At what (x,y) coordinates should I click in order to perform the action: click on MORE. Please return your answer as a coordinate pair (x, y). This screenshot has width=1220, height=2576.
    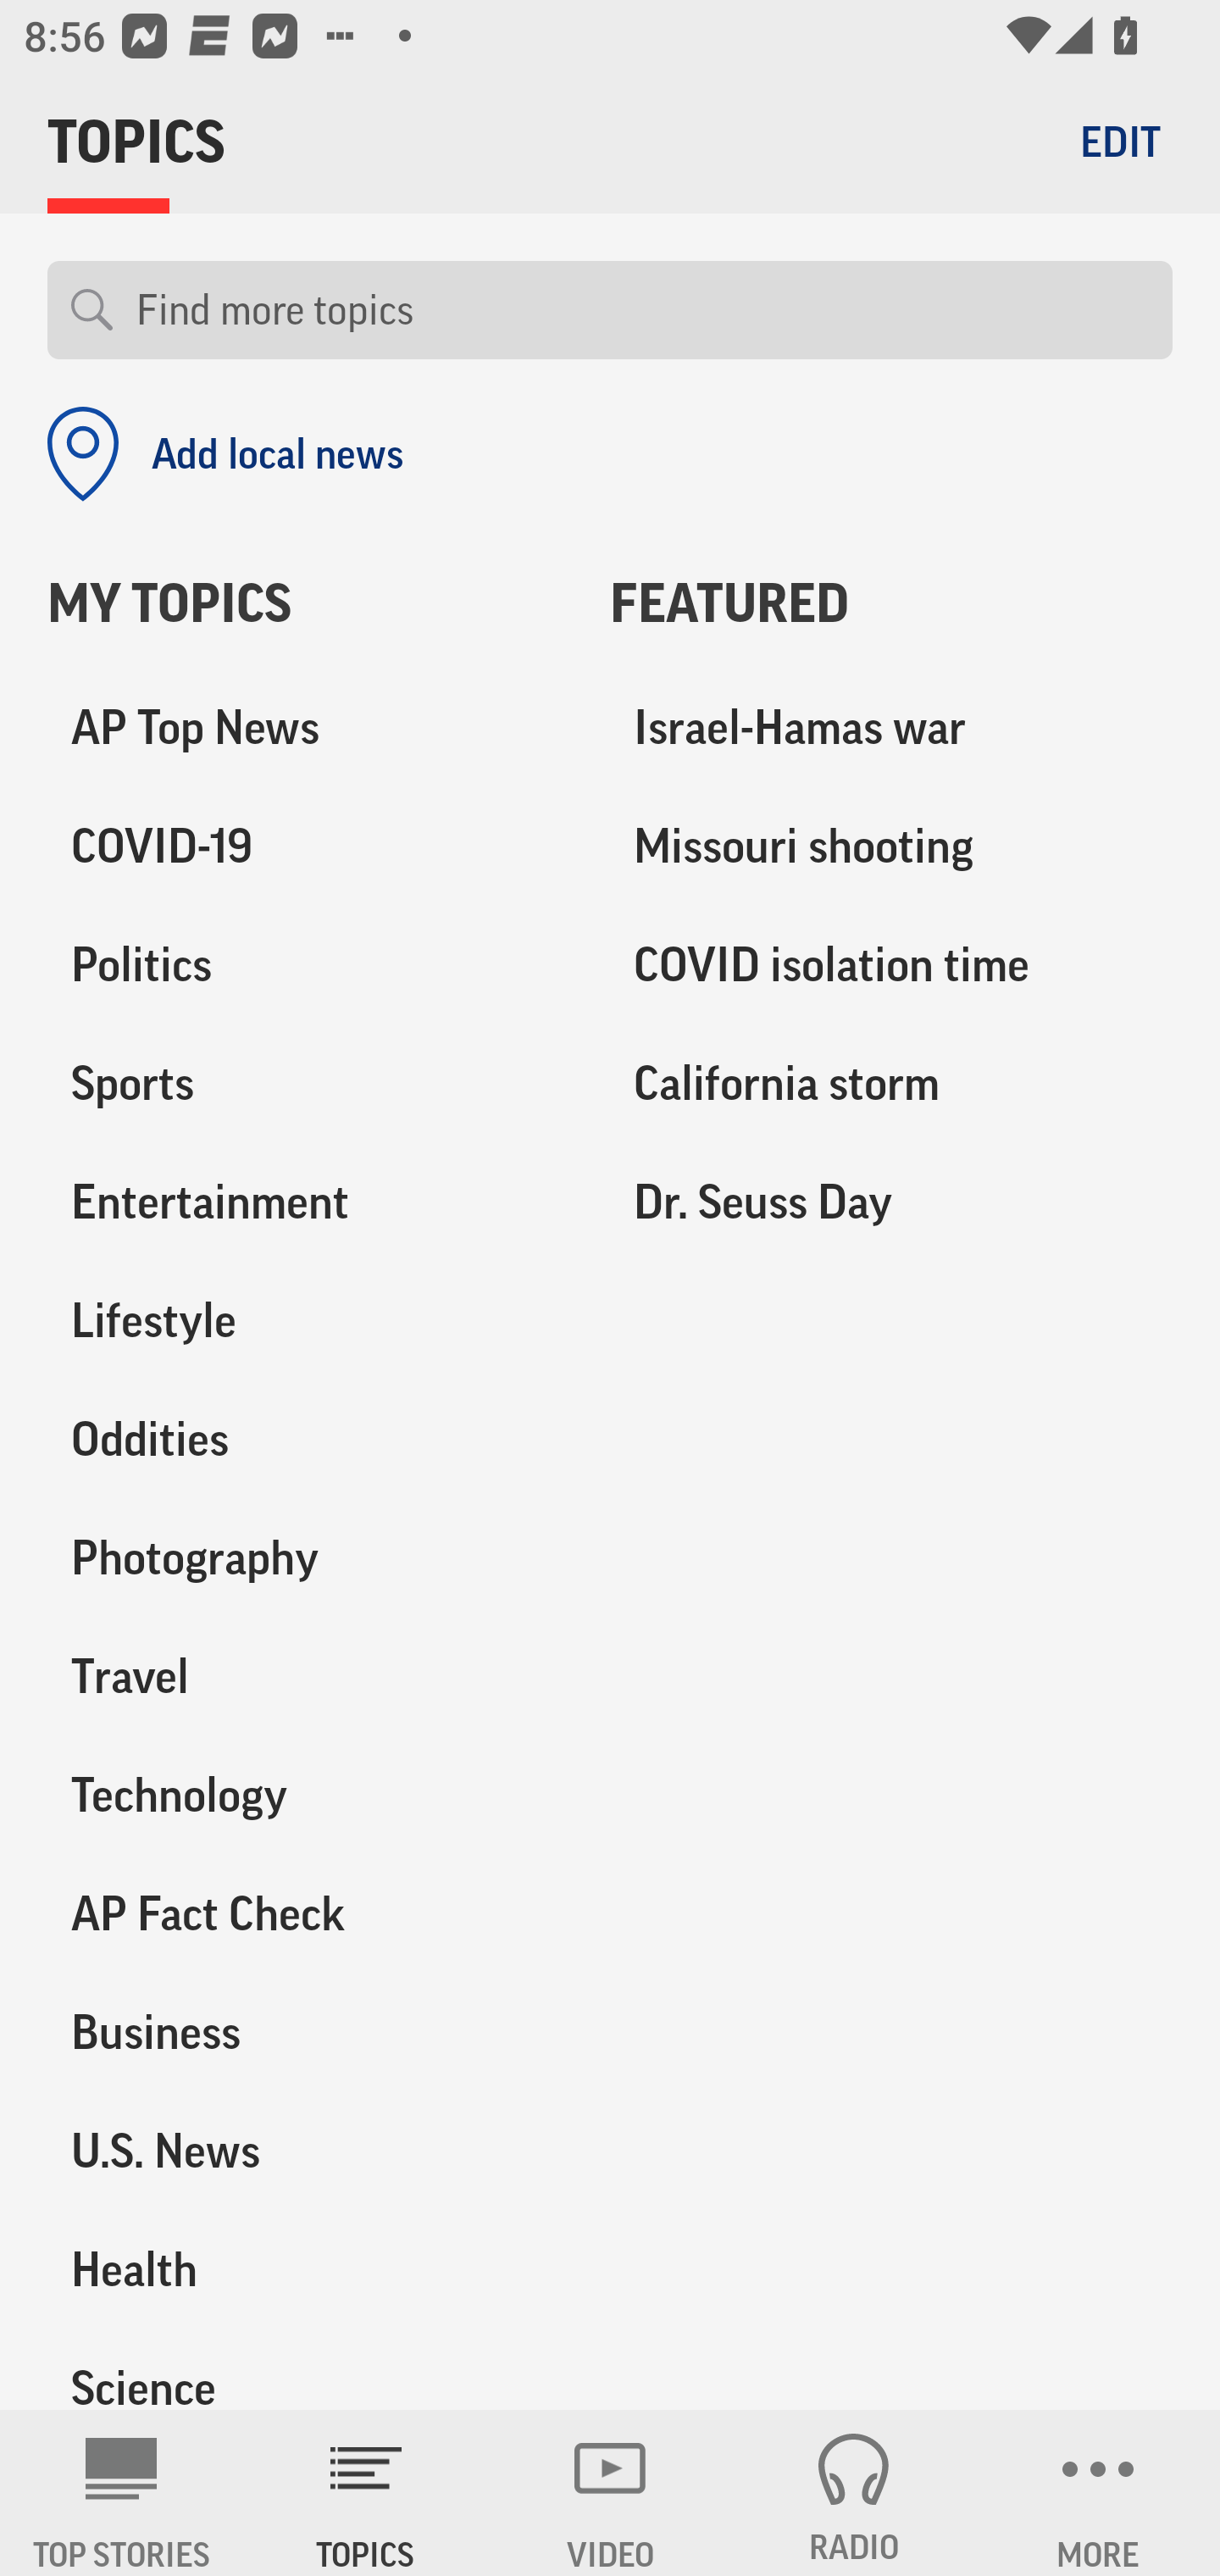
    Looking at the image, I should click on (1098, 2493).